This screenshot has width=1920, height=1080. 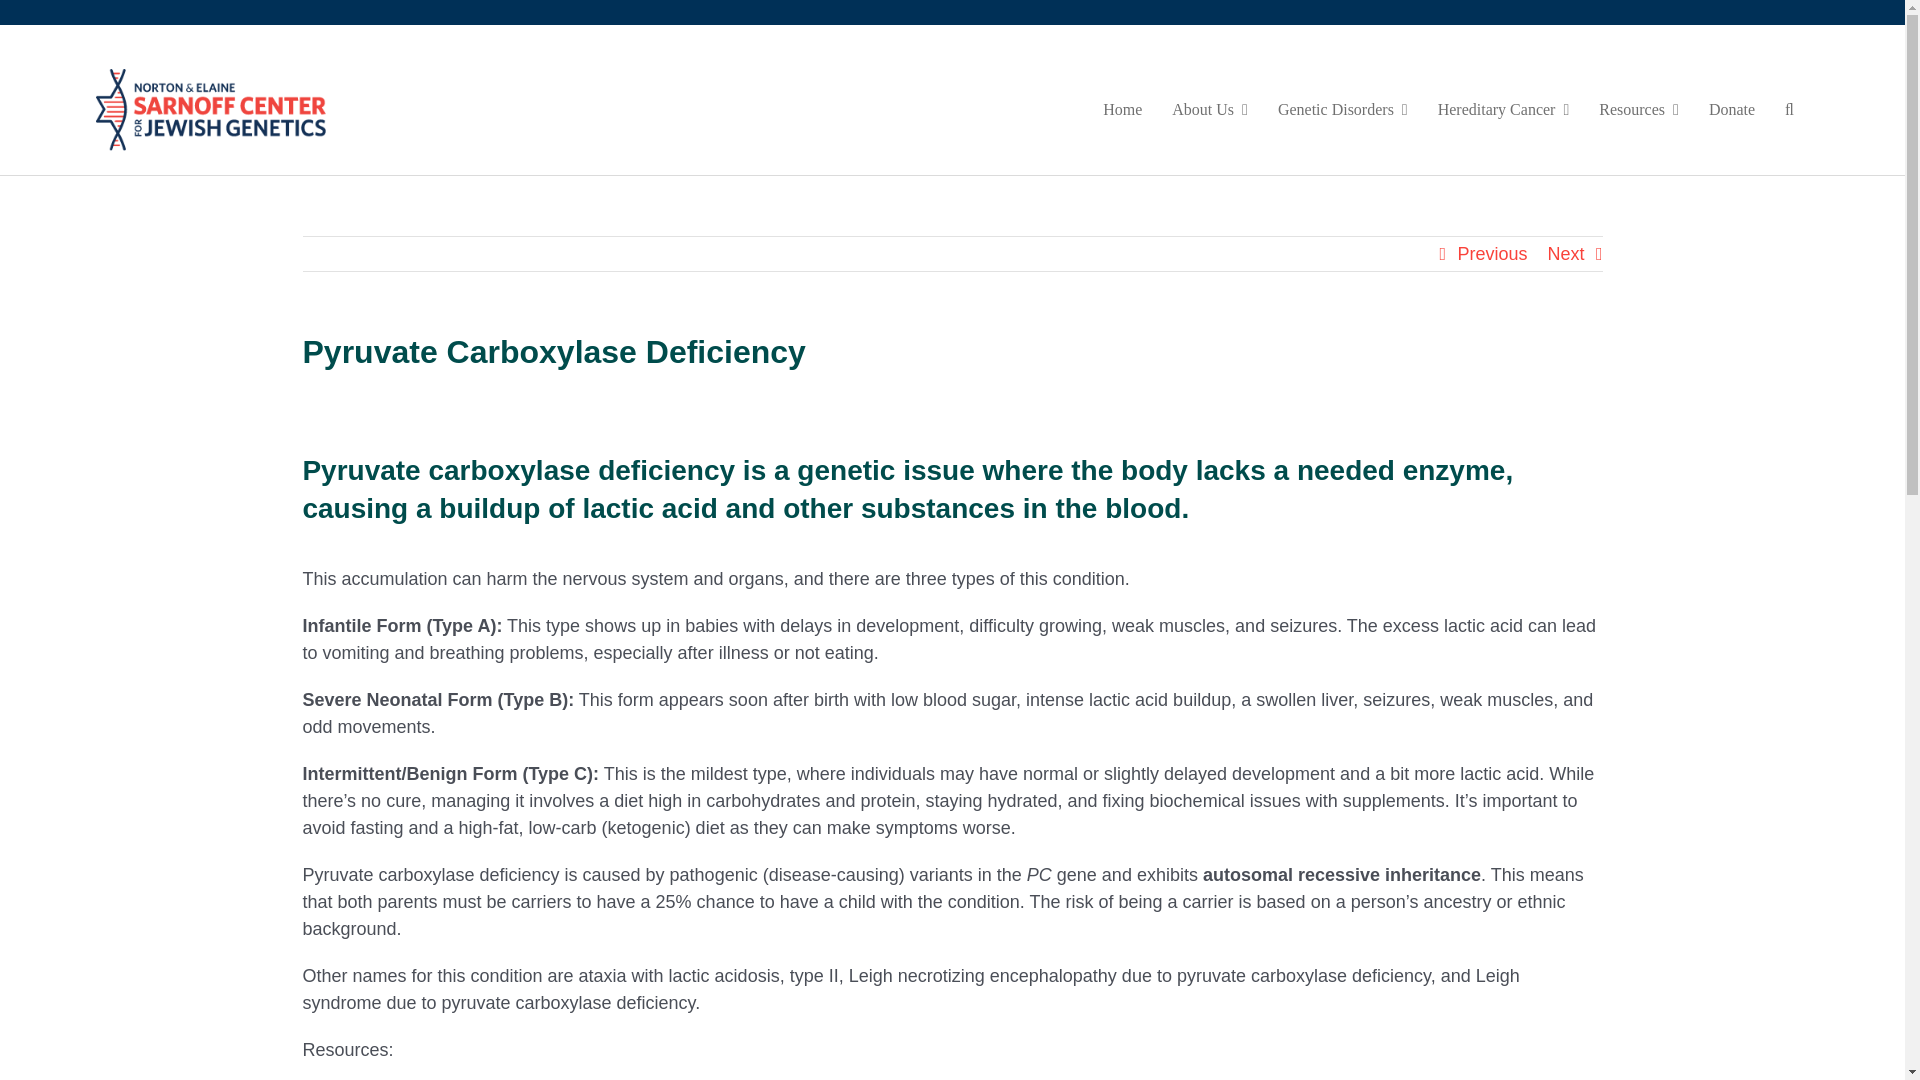 I want to click on Next, so click(x=1566, y=254).